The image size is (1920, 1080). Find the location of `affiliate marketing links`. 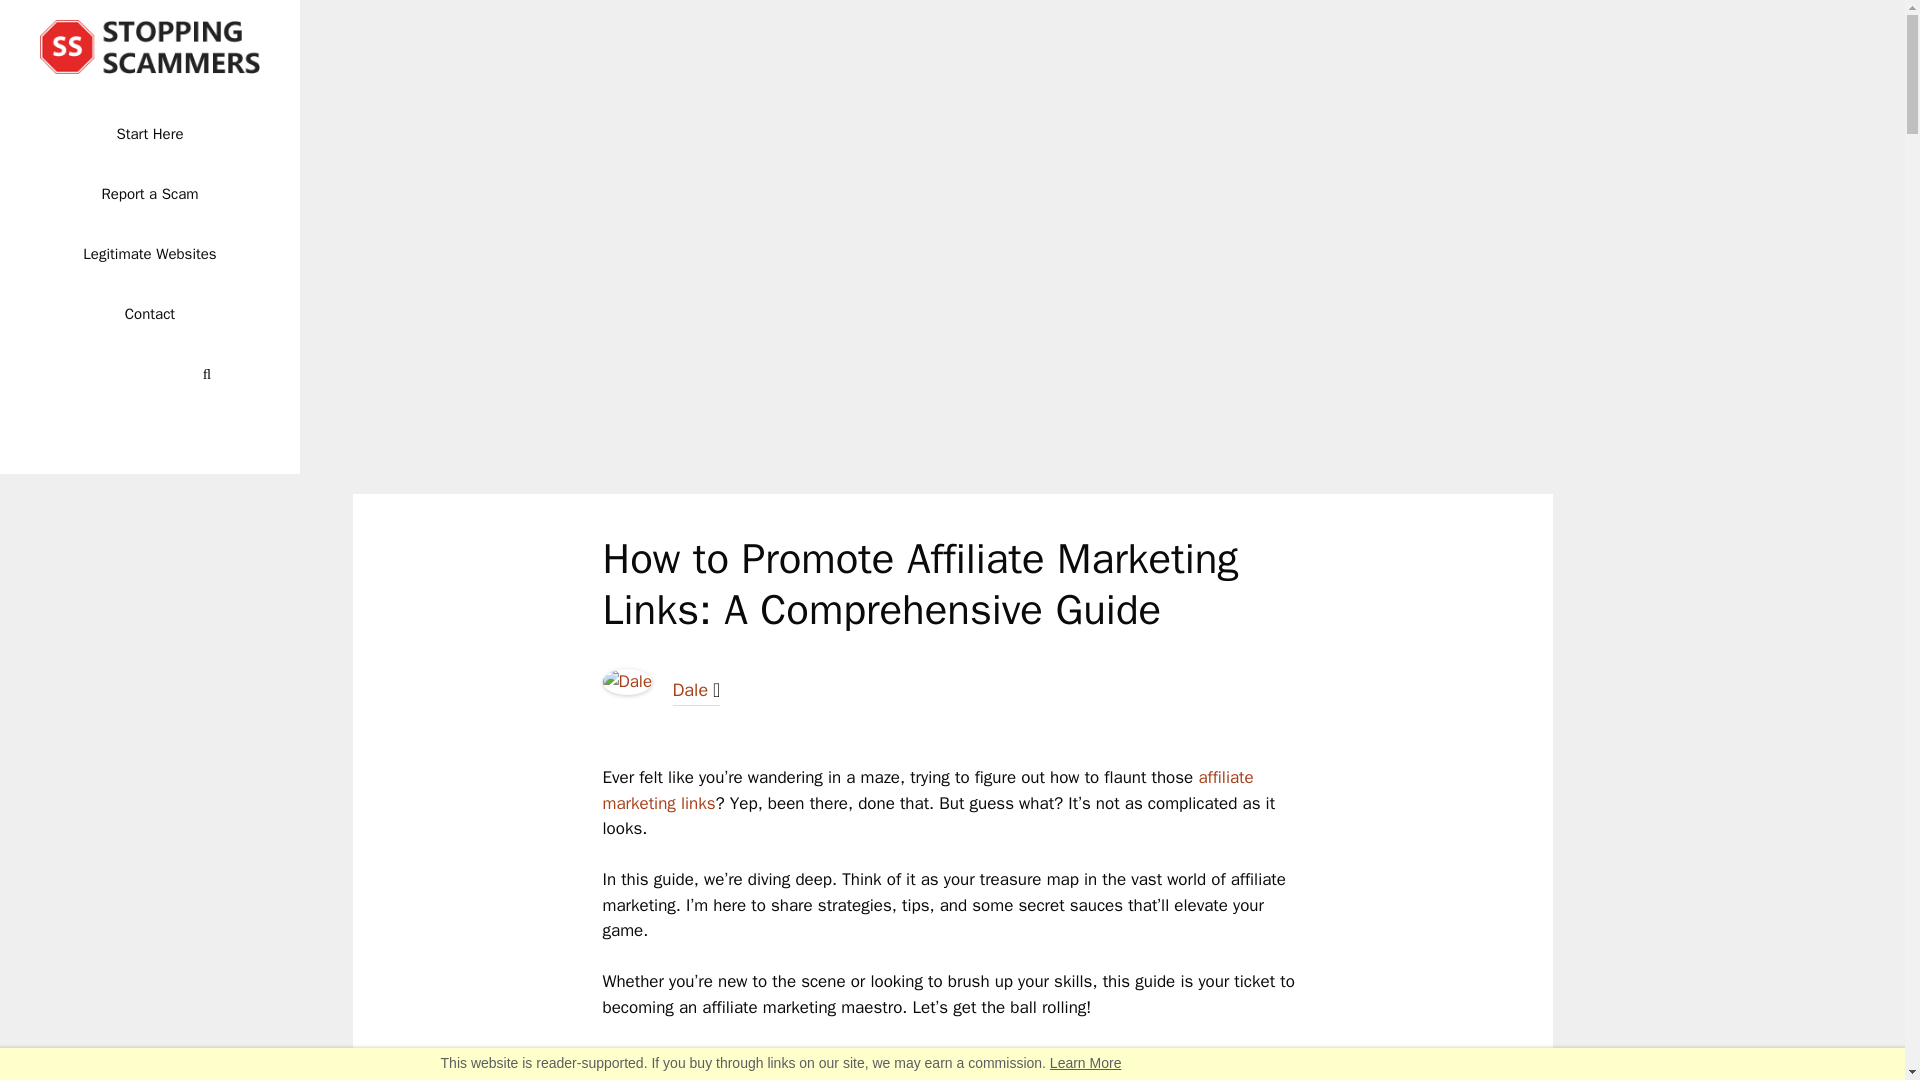

affiliate marketing links is located at coordinates (928, 790).